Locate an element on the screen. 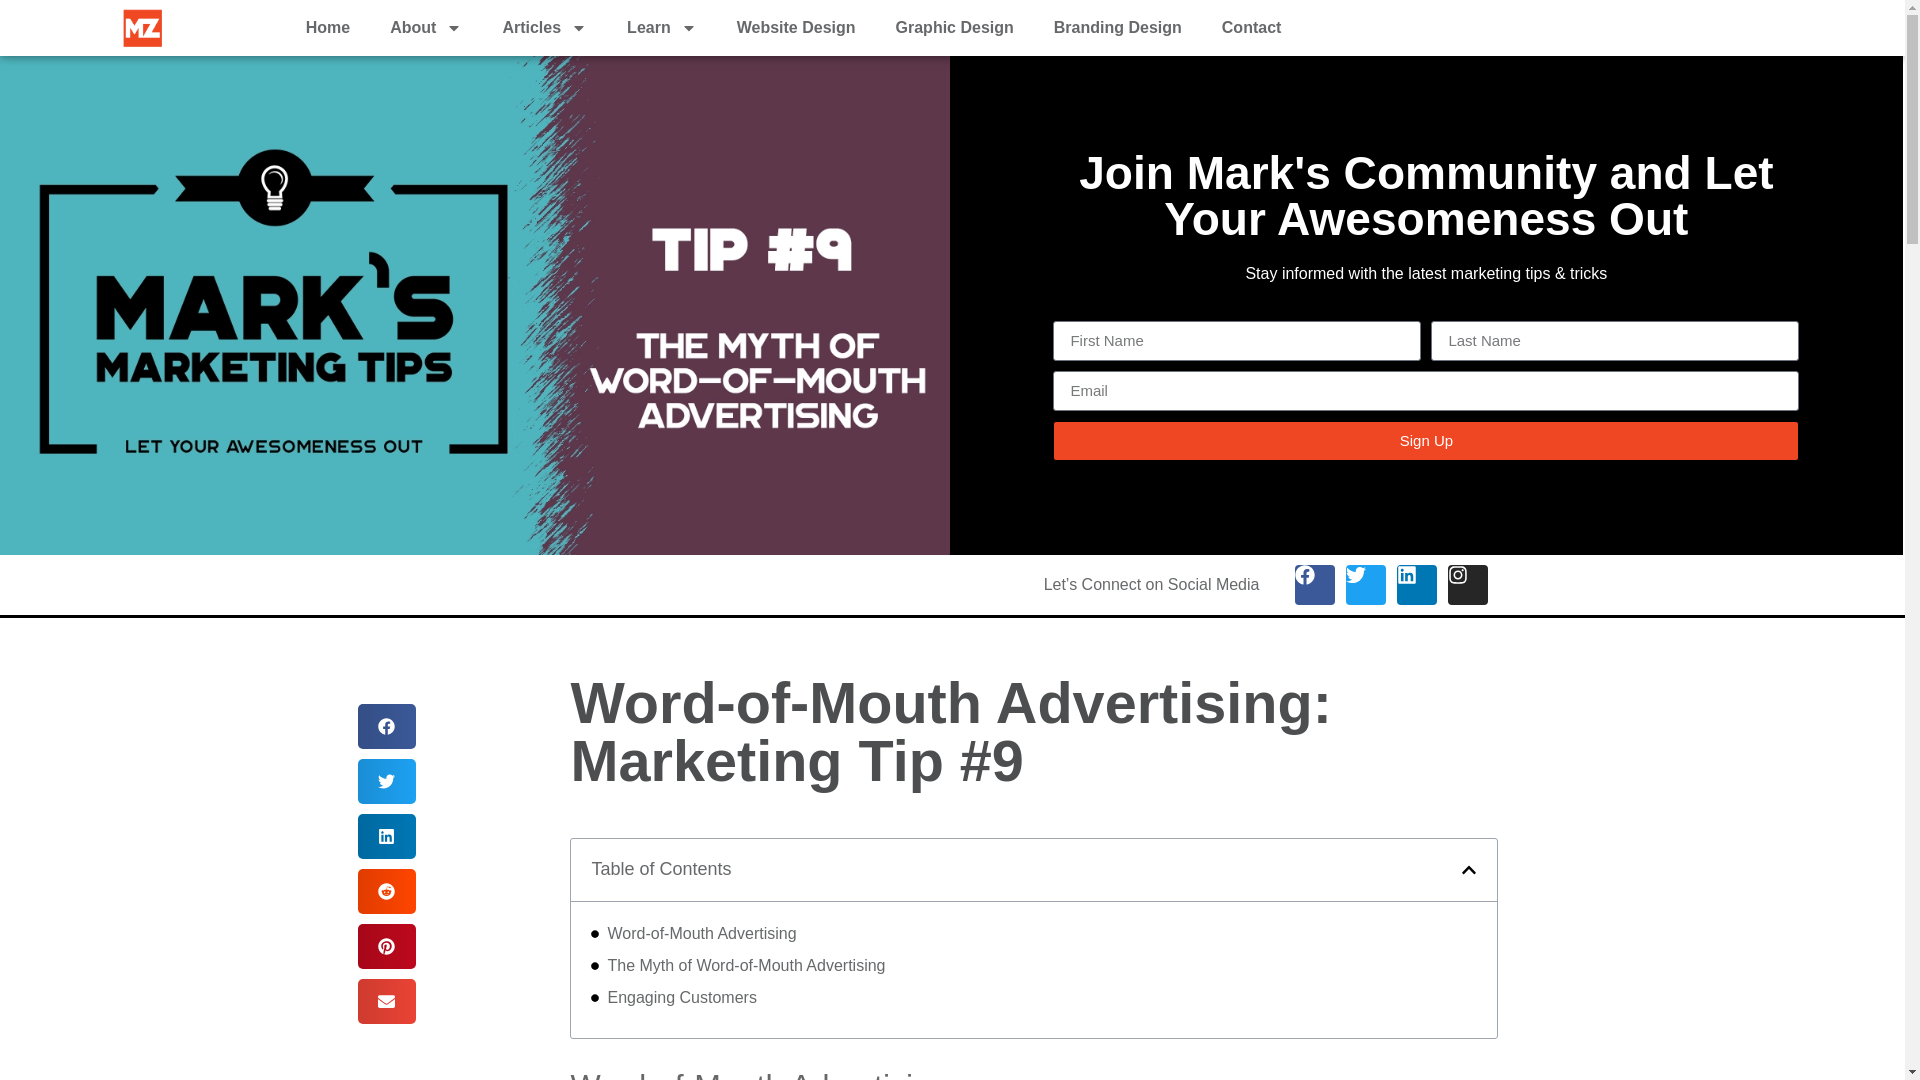 This screenshot has width=1920, height=1080. Home is located at coordinates (328, 28).